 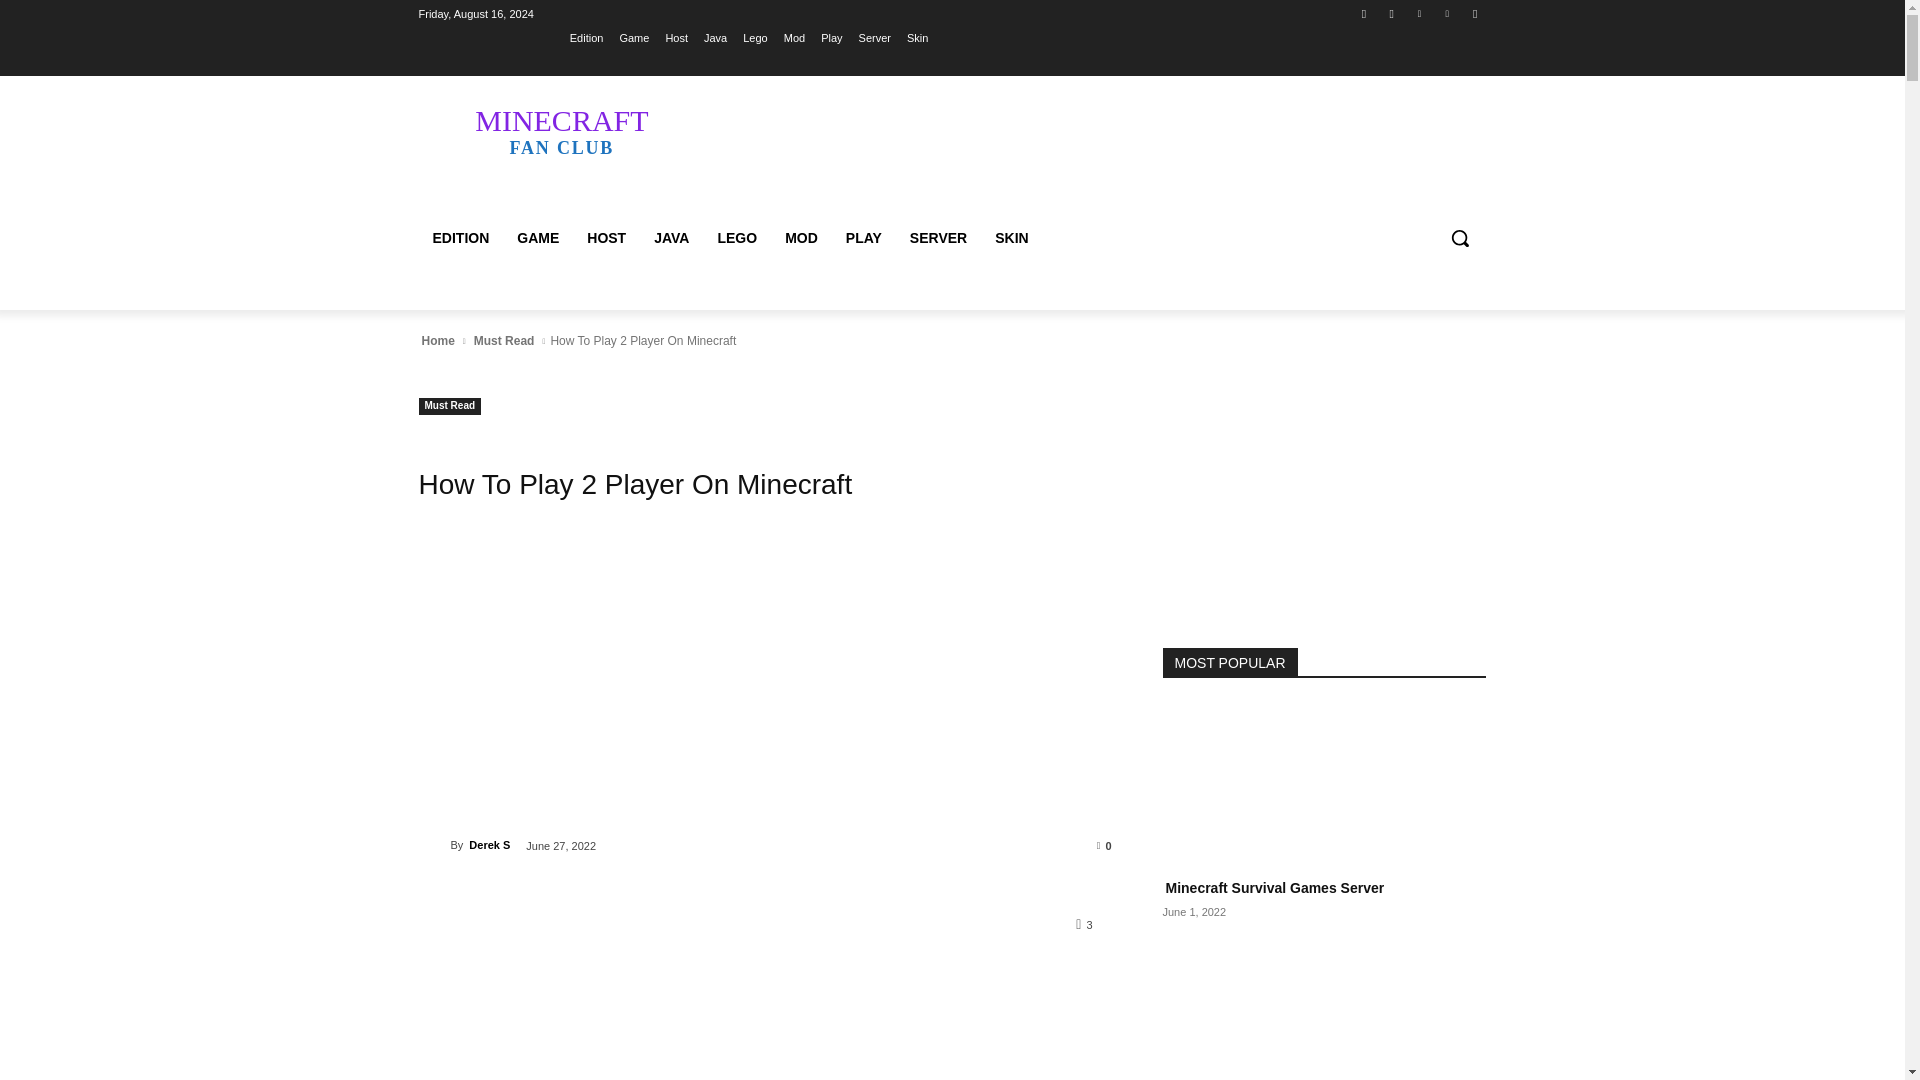 What do you see at coordinates (1474, 13) in the screenshot?
I see `Youtube` at bounding box center [1474, 13].